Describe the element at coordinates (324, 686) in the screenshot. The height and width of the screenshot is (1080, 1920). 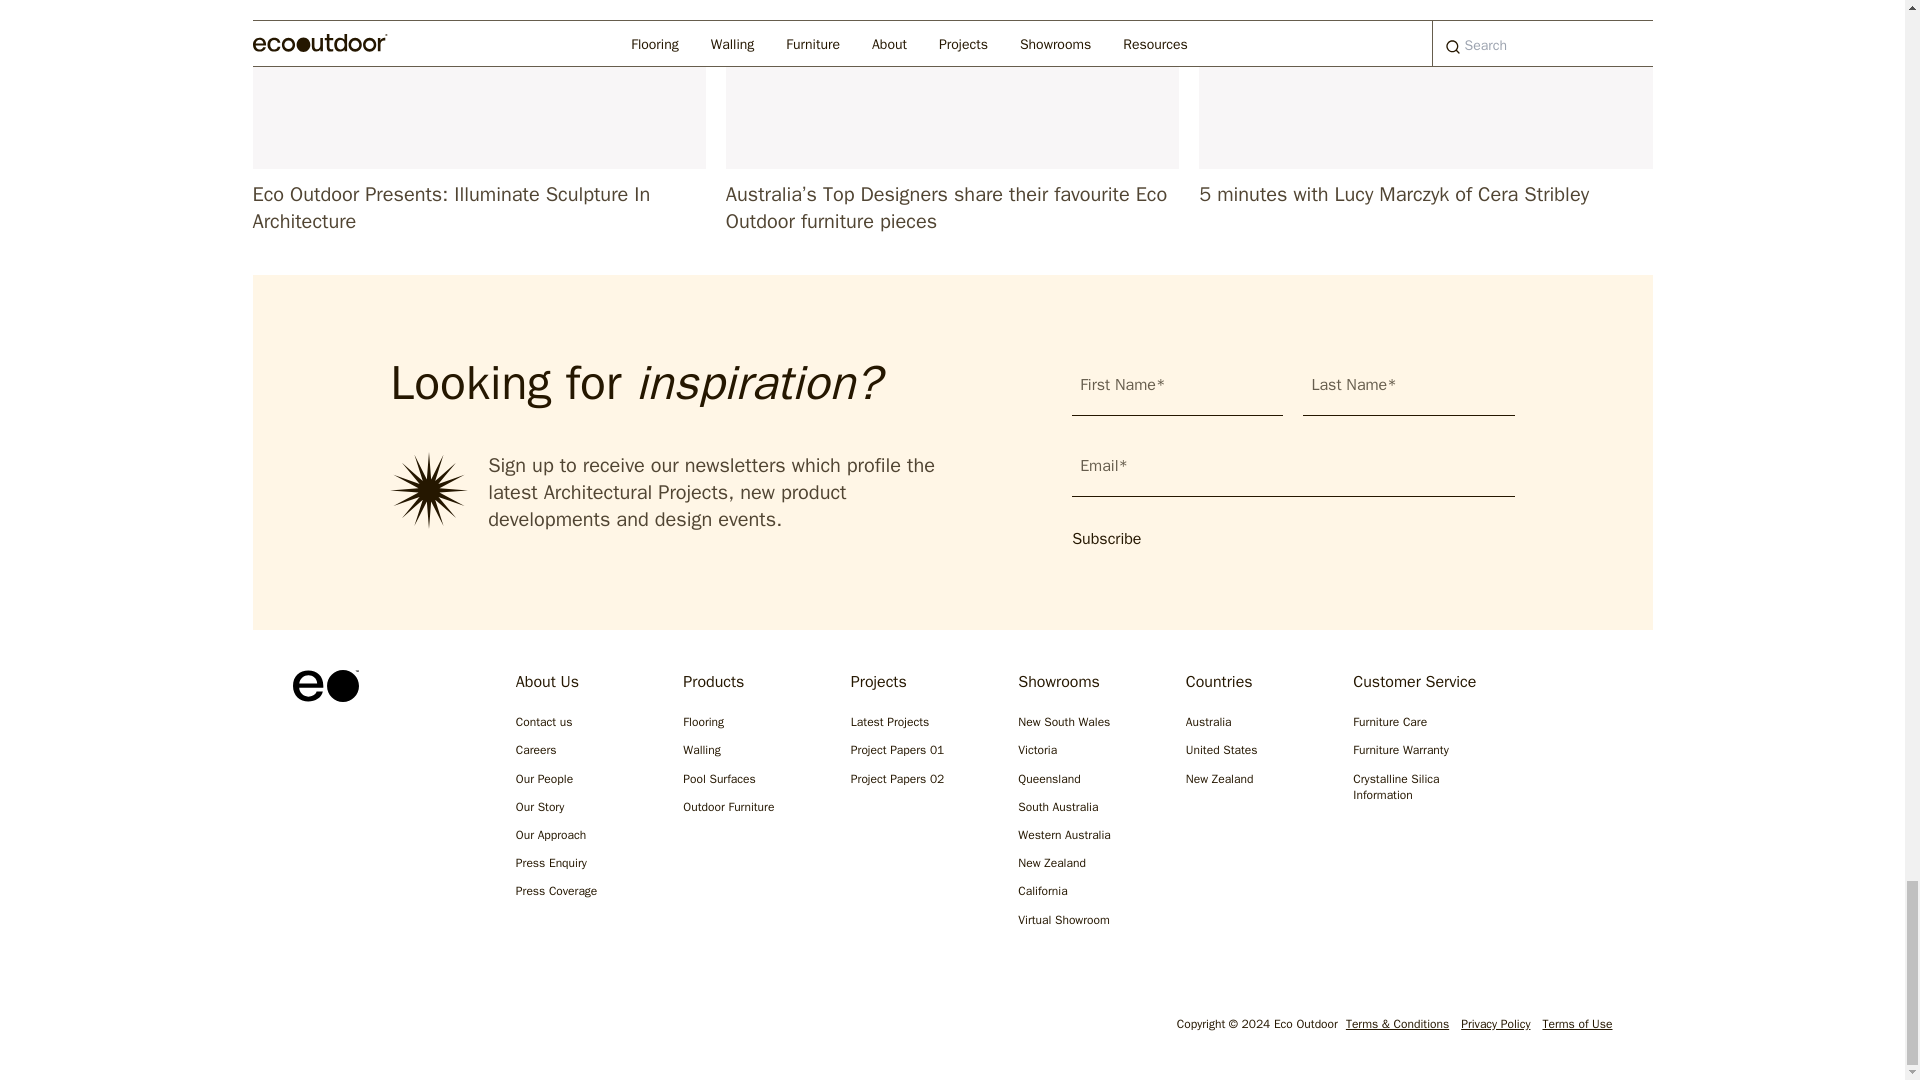
I see `MiniLogo.svg` at that location.